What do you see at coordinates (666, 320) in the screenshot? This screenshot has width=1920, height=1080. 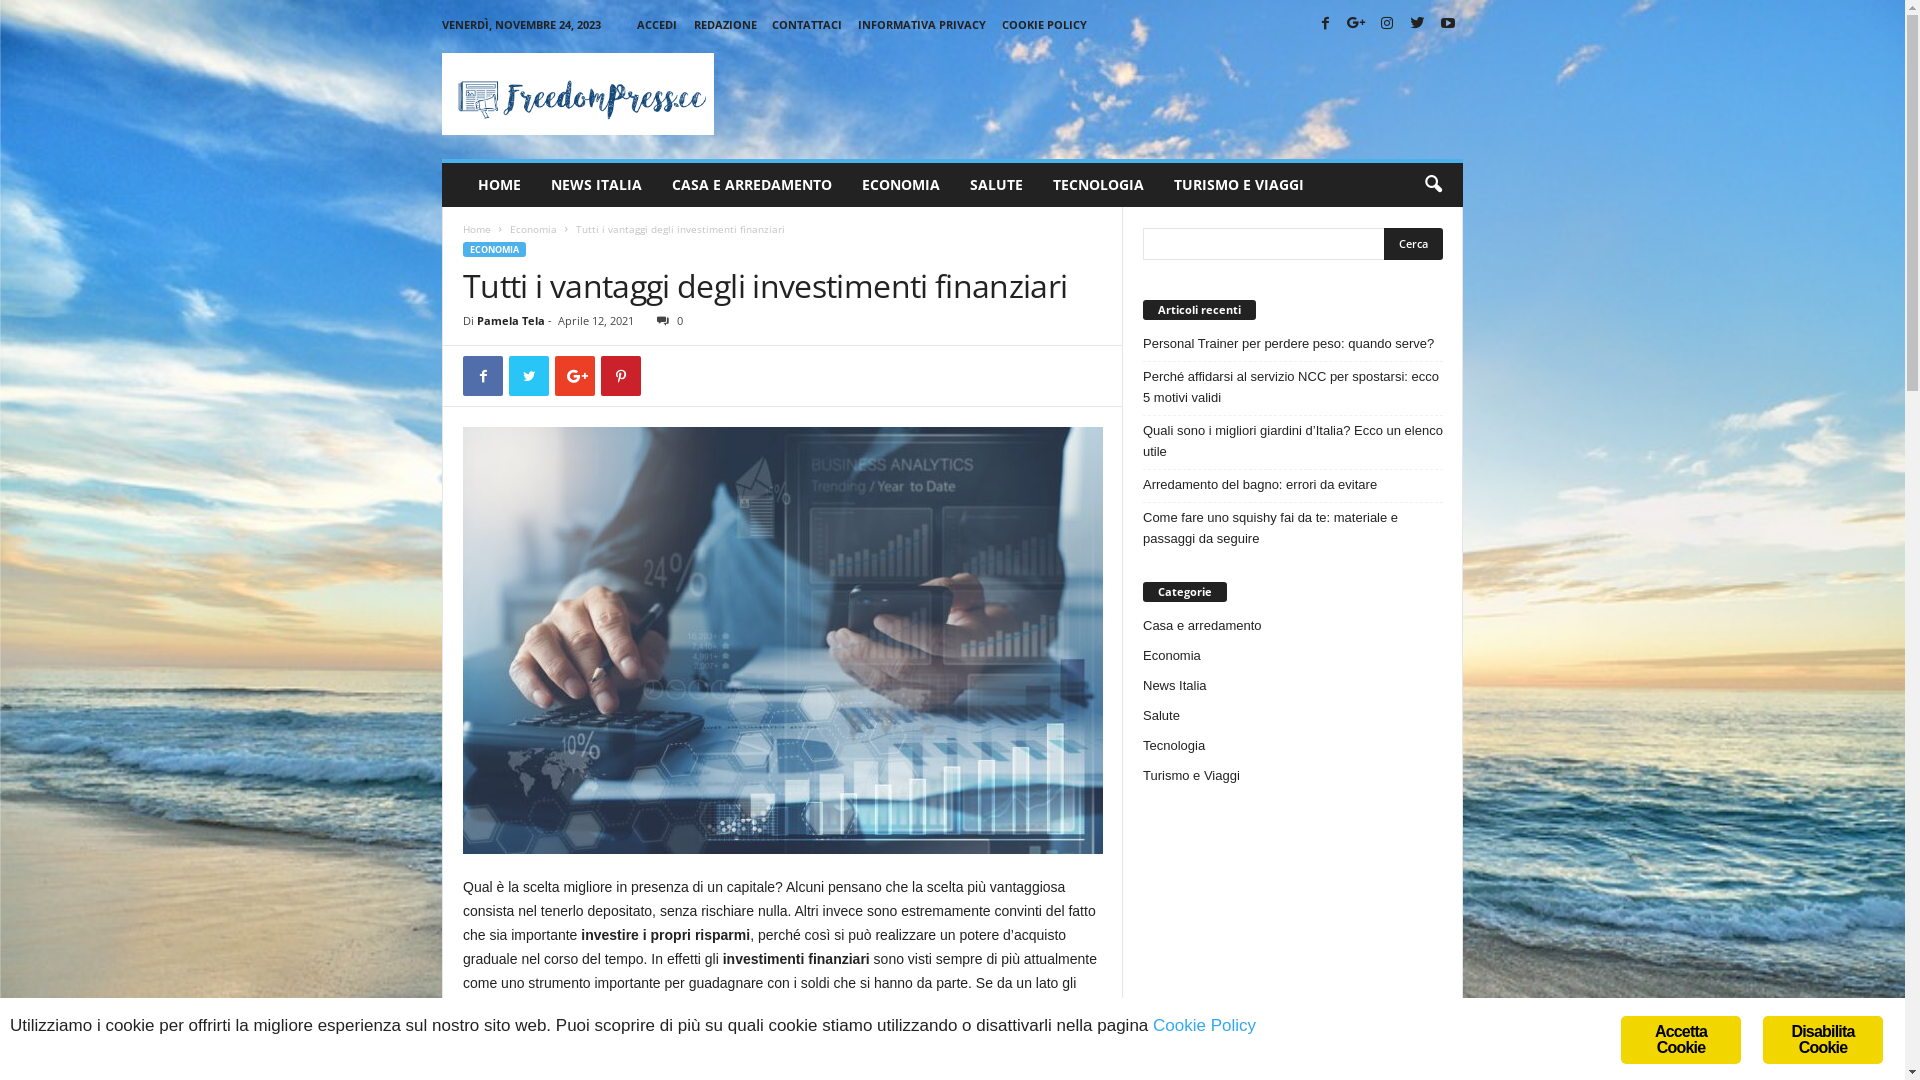 I see `0` at bounding box center [666, 320].